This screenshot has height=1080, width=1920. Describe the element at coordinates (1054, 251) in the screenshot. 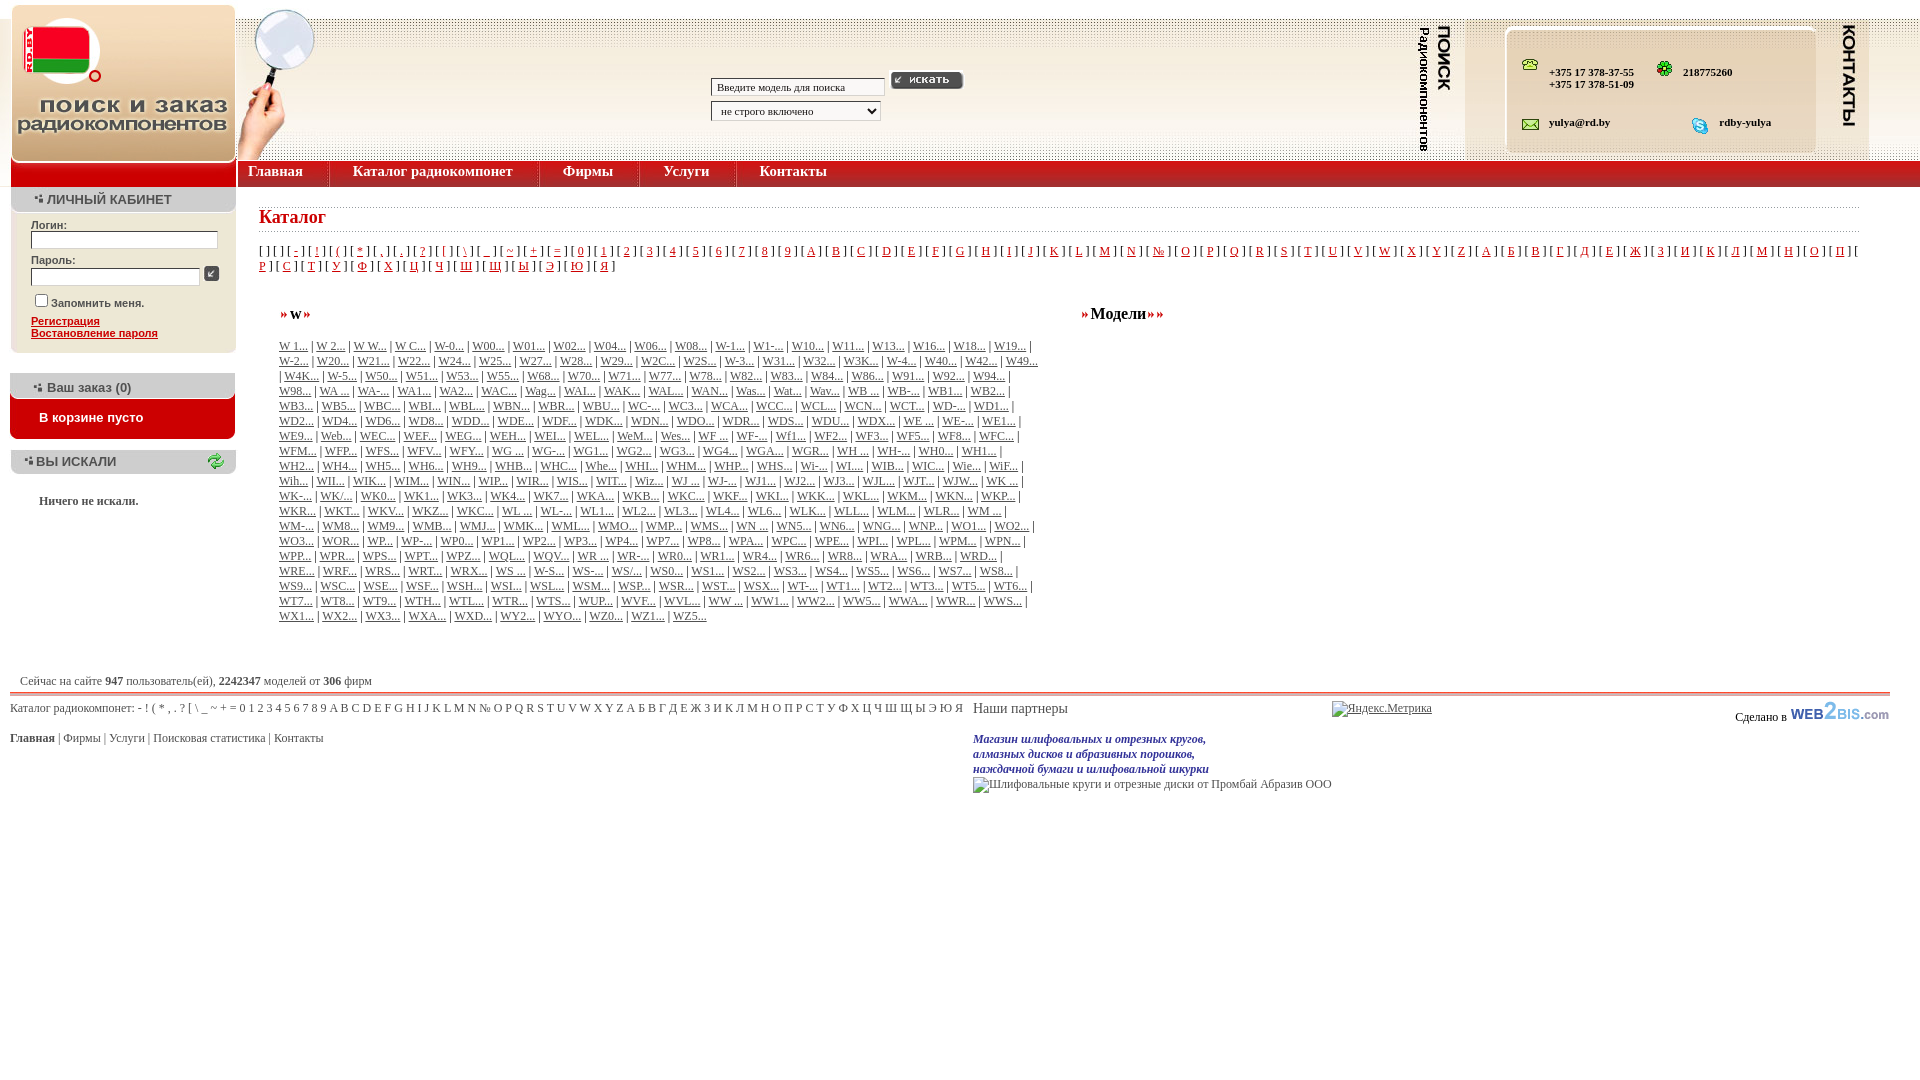

I see `K` at that location.